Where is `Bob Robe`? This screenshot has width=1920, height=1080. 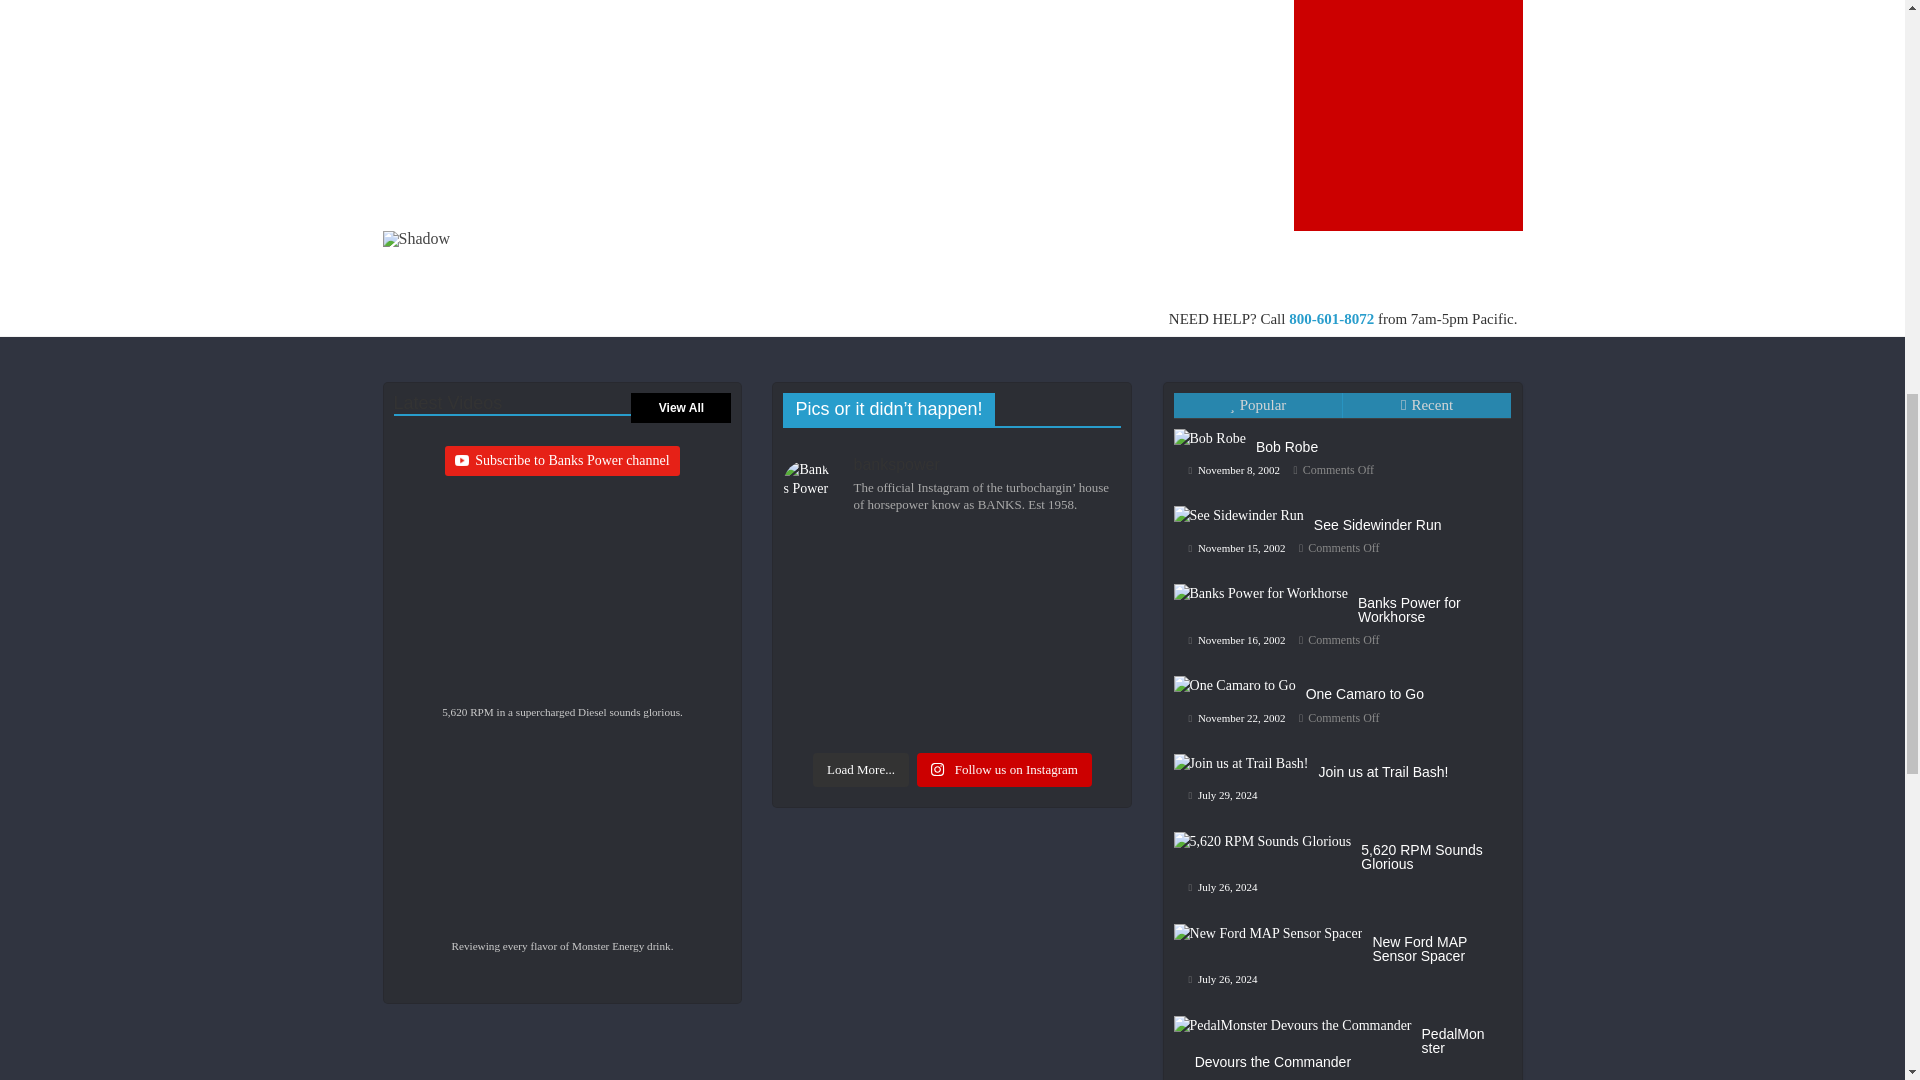 Bob Robe is located at coordinates (1344, 514).